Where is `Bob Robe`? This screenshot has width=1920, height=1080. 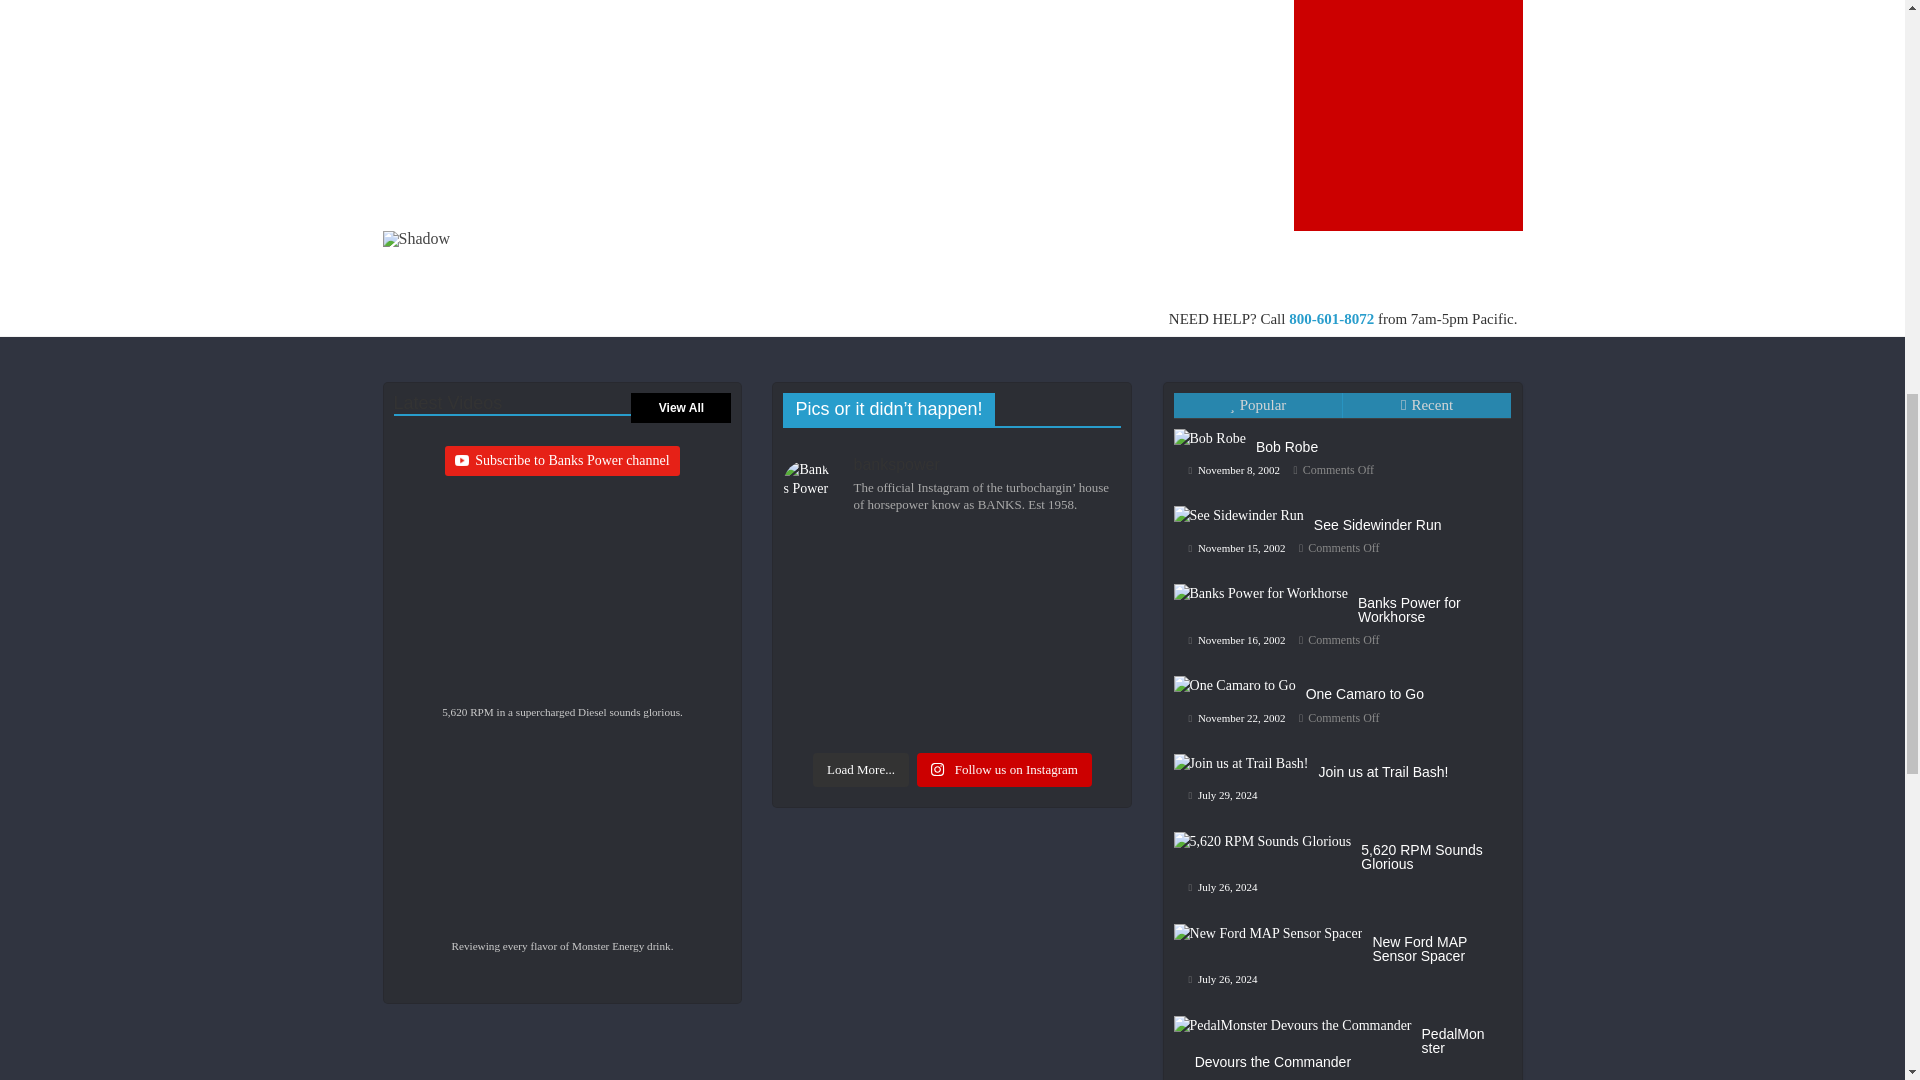 Bob Robe is located at coordinates (1344, 514).